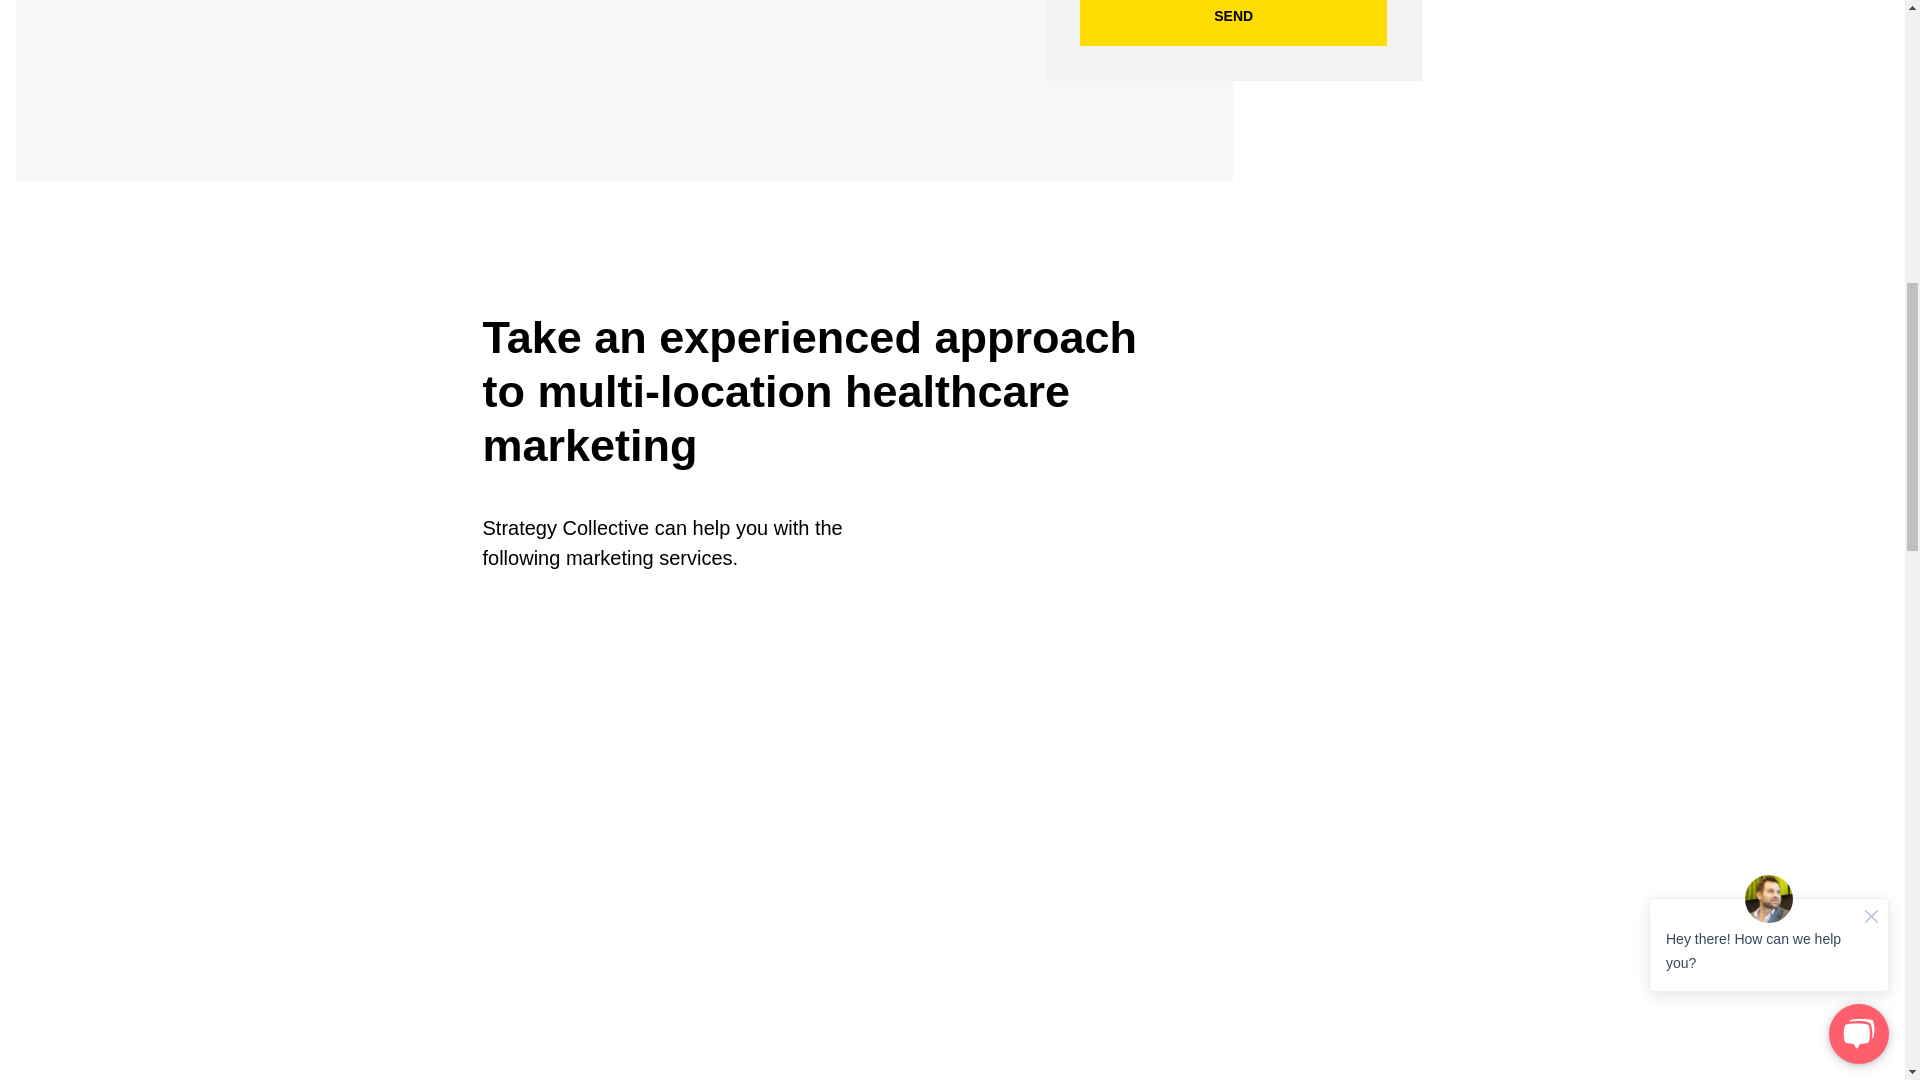 This screenshot has width=1920, height=1080. What do you see at coordinates (1234, 23) in the screenshot?
I see `Send` at bounding box center [1234, 23].